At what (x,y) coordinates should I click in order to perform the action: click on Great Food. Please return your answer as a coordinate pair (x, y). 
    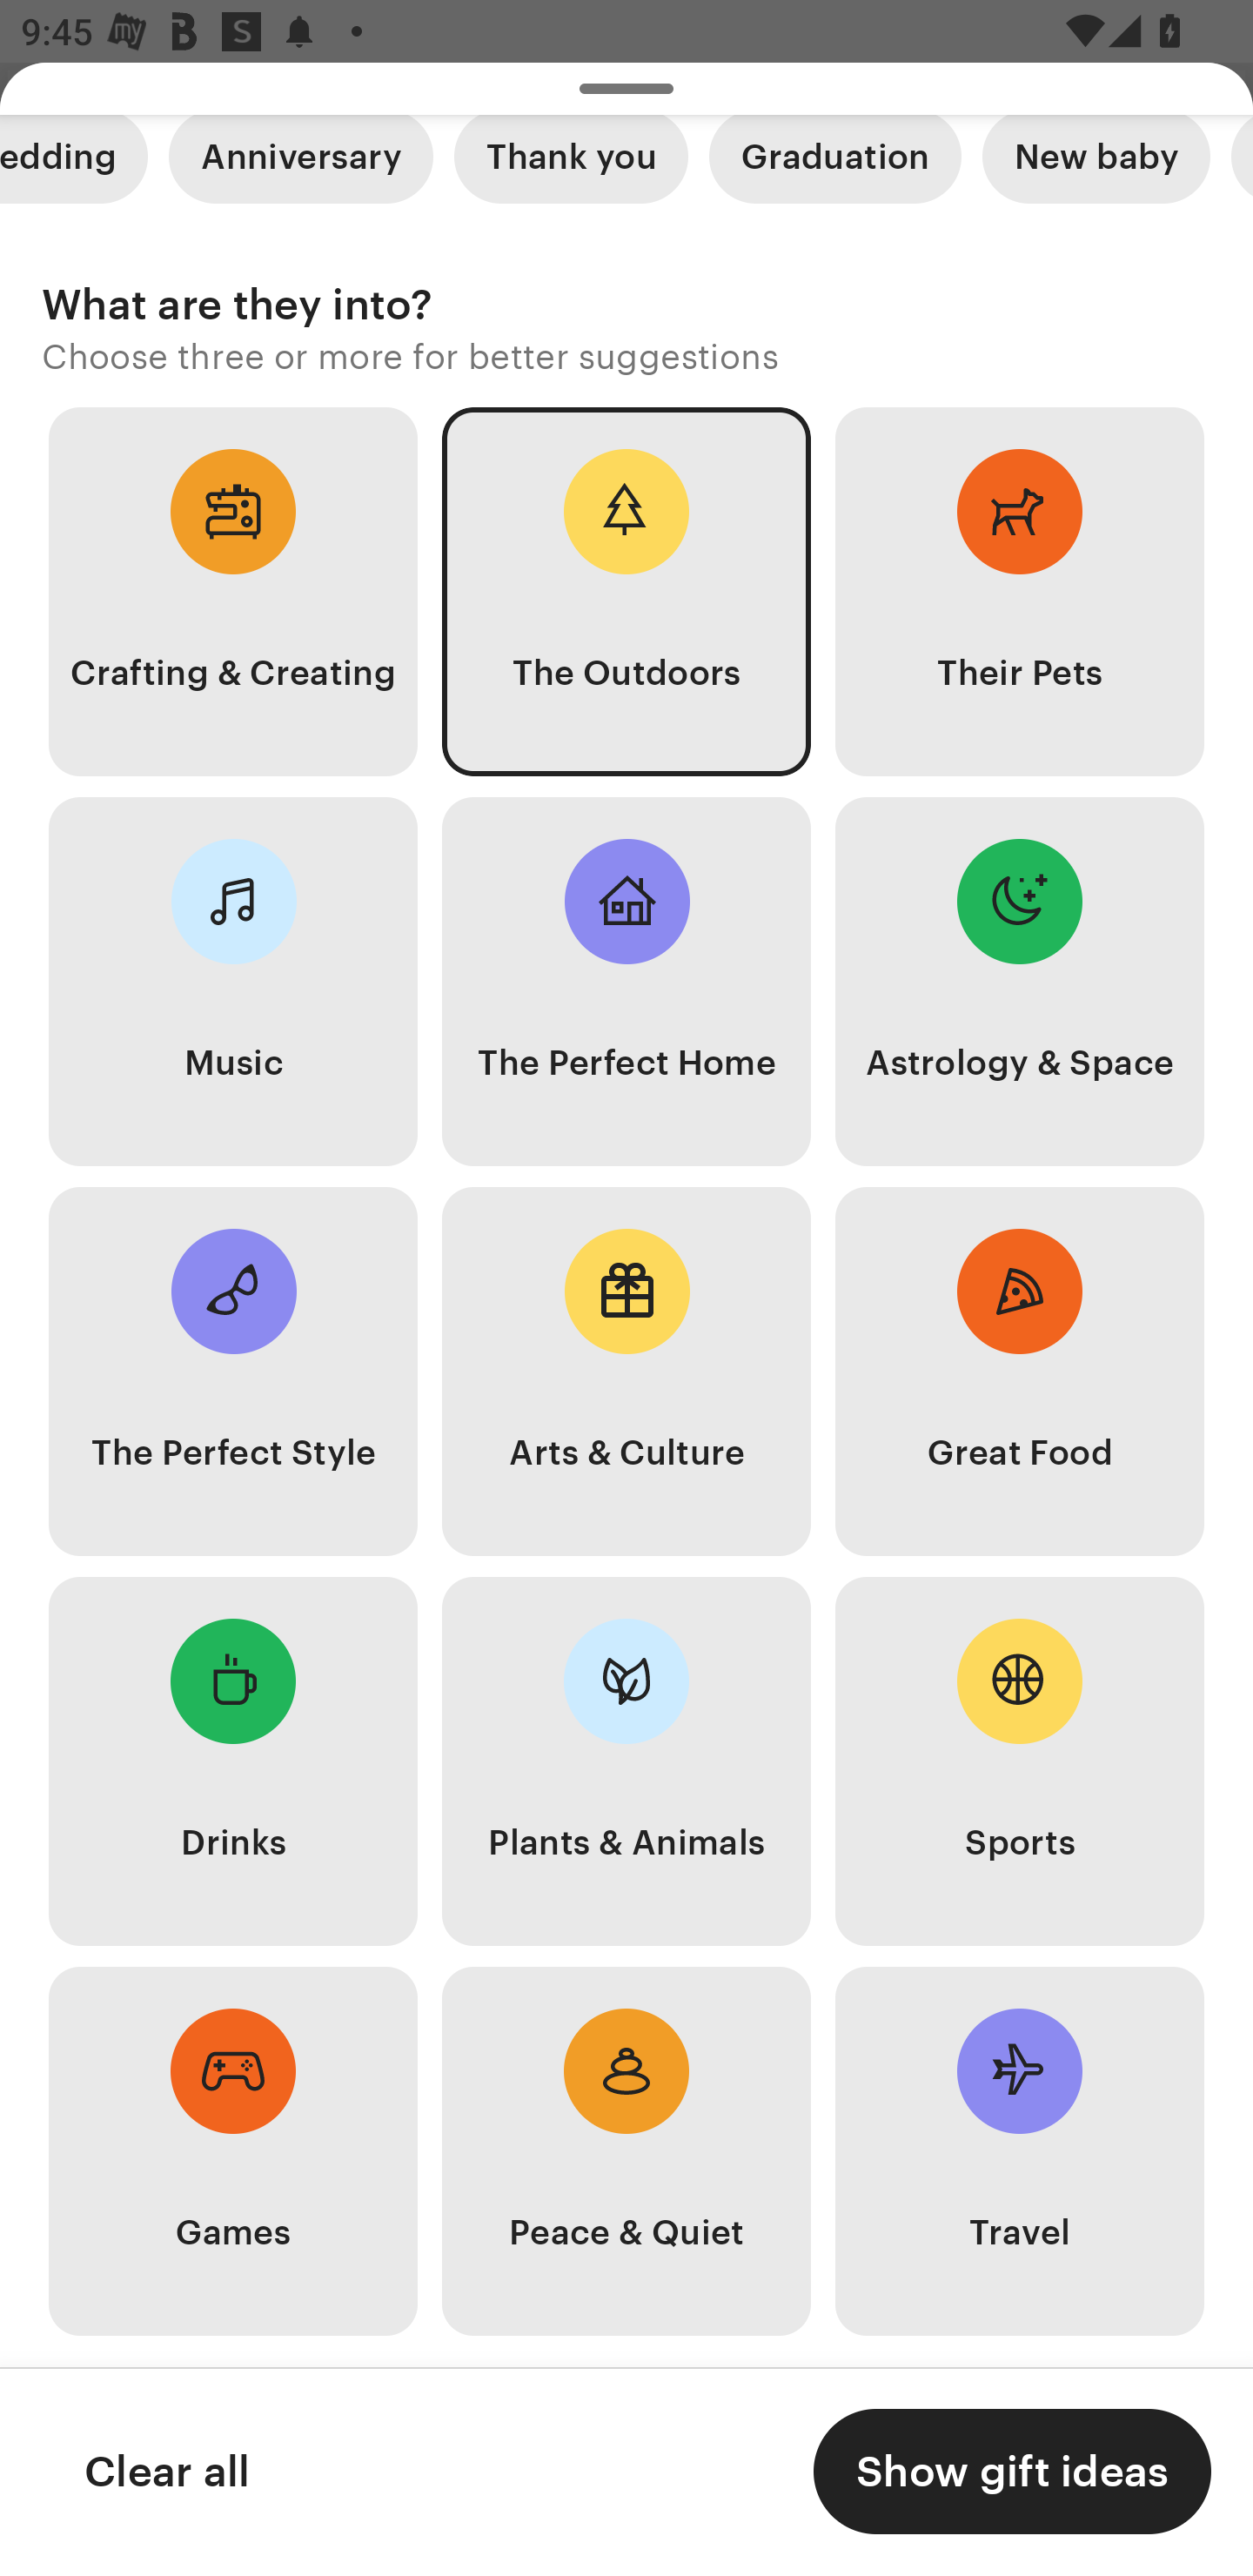
    Looking at the image, I should click on (1020, 1372).